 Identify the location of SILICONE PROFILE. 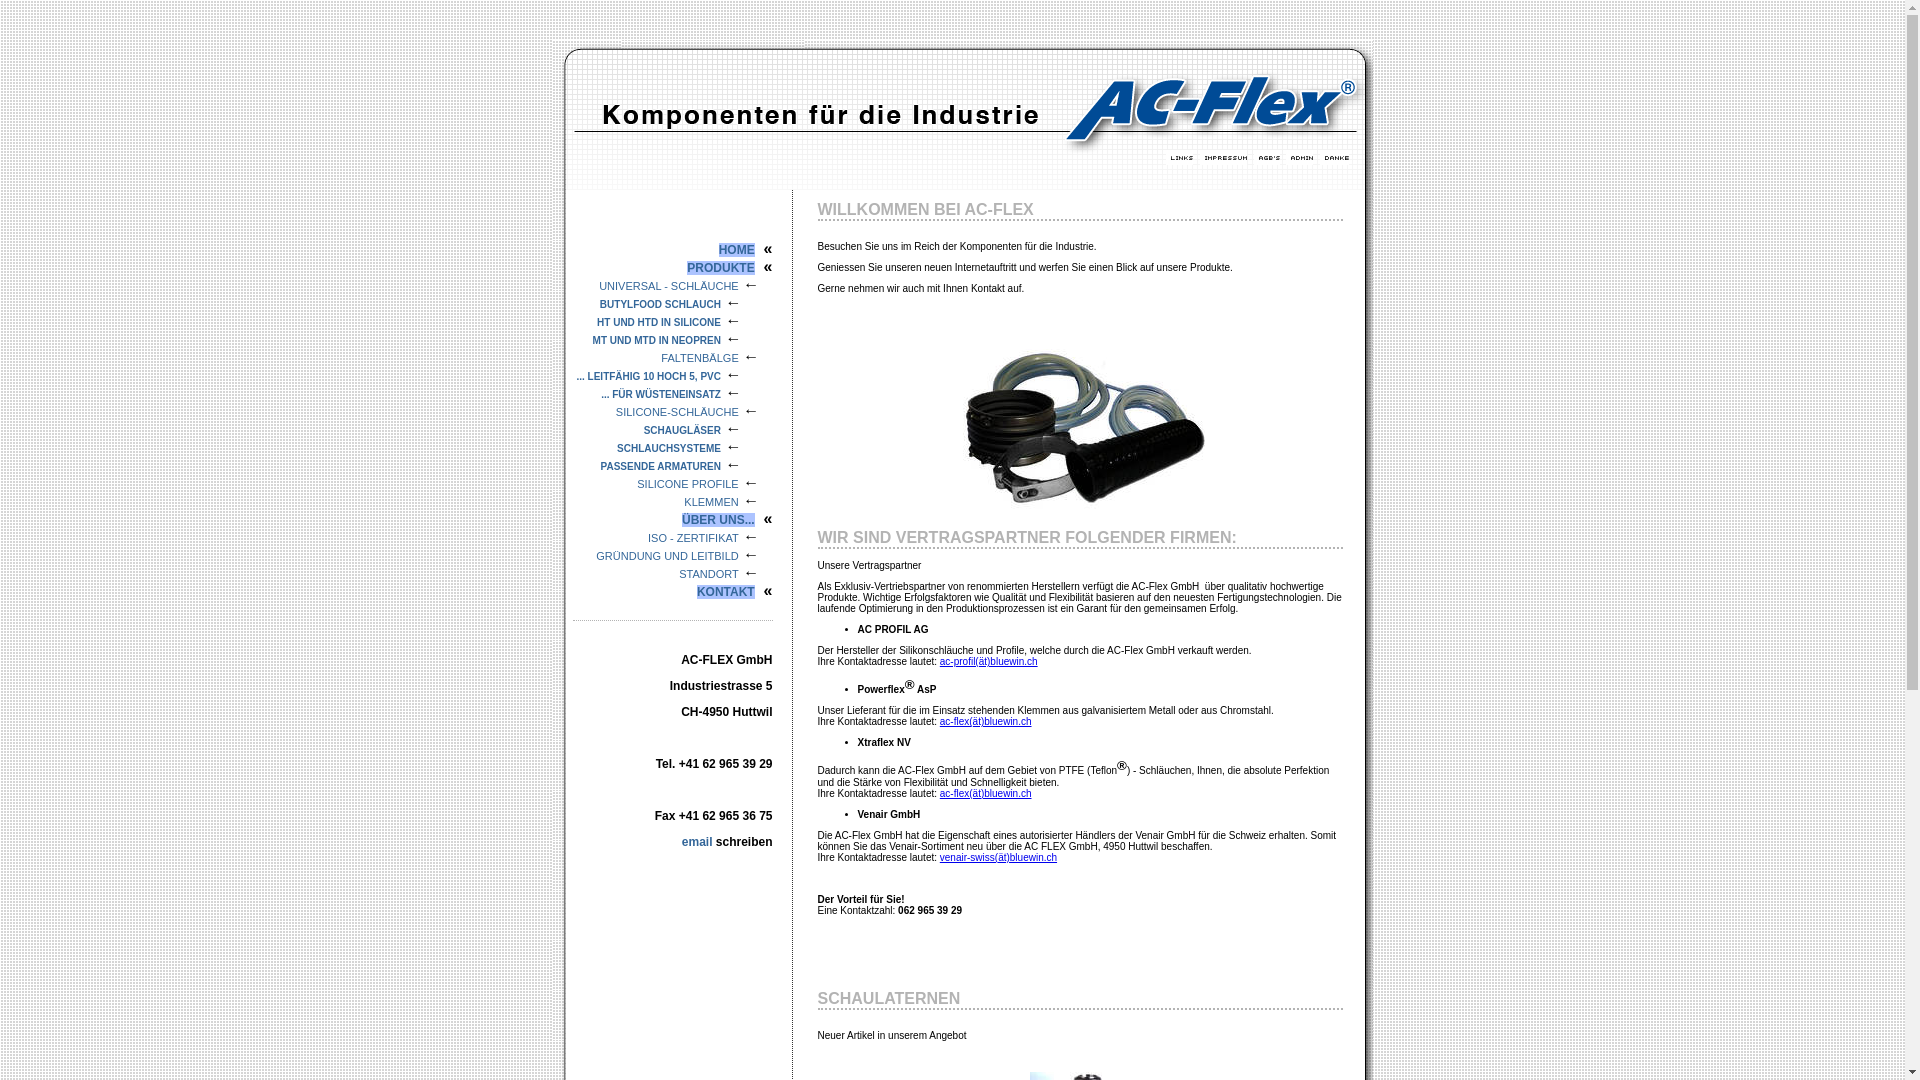
(688, 484).